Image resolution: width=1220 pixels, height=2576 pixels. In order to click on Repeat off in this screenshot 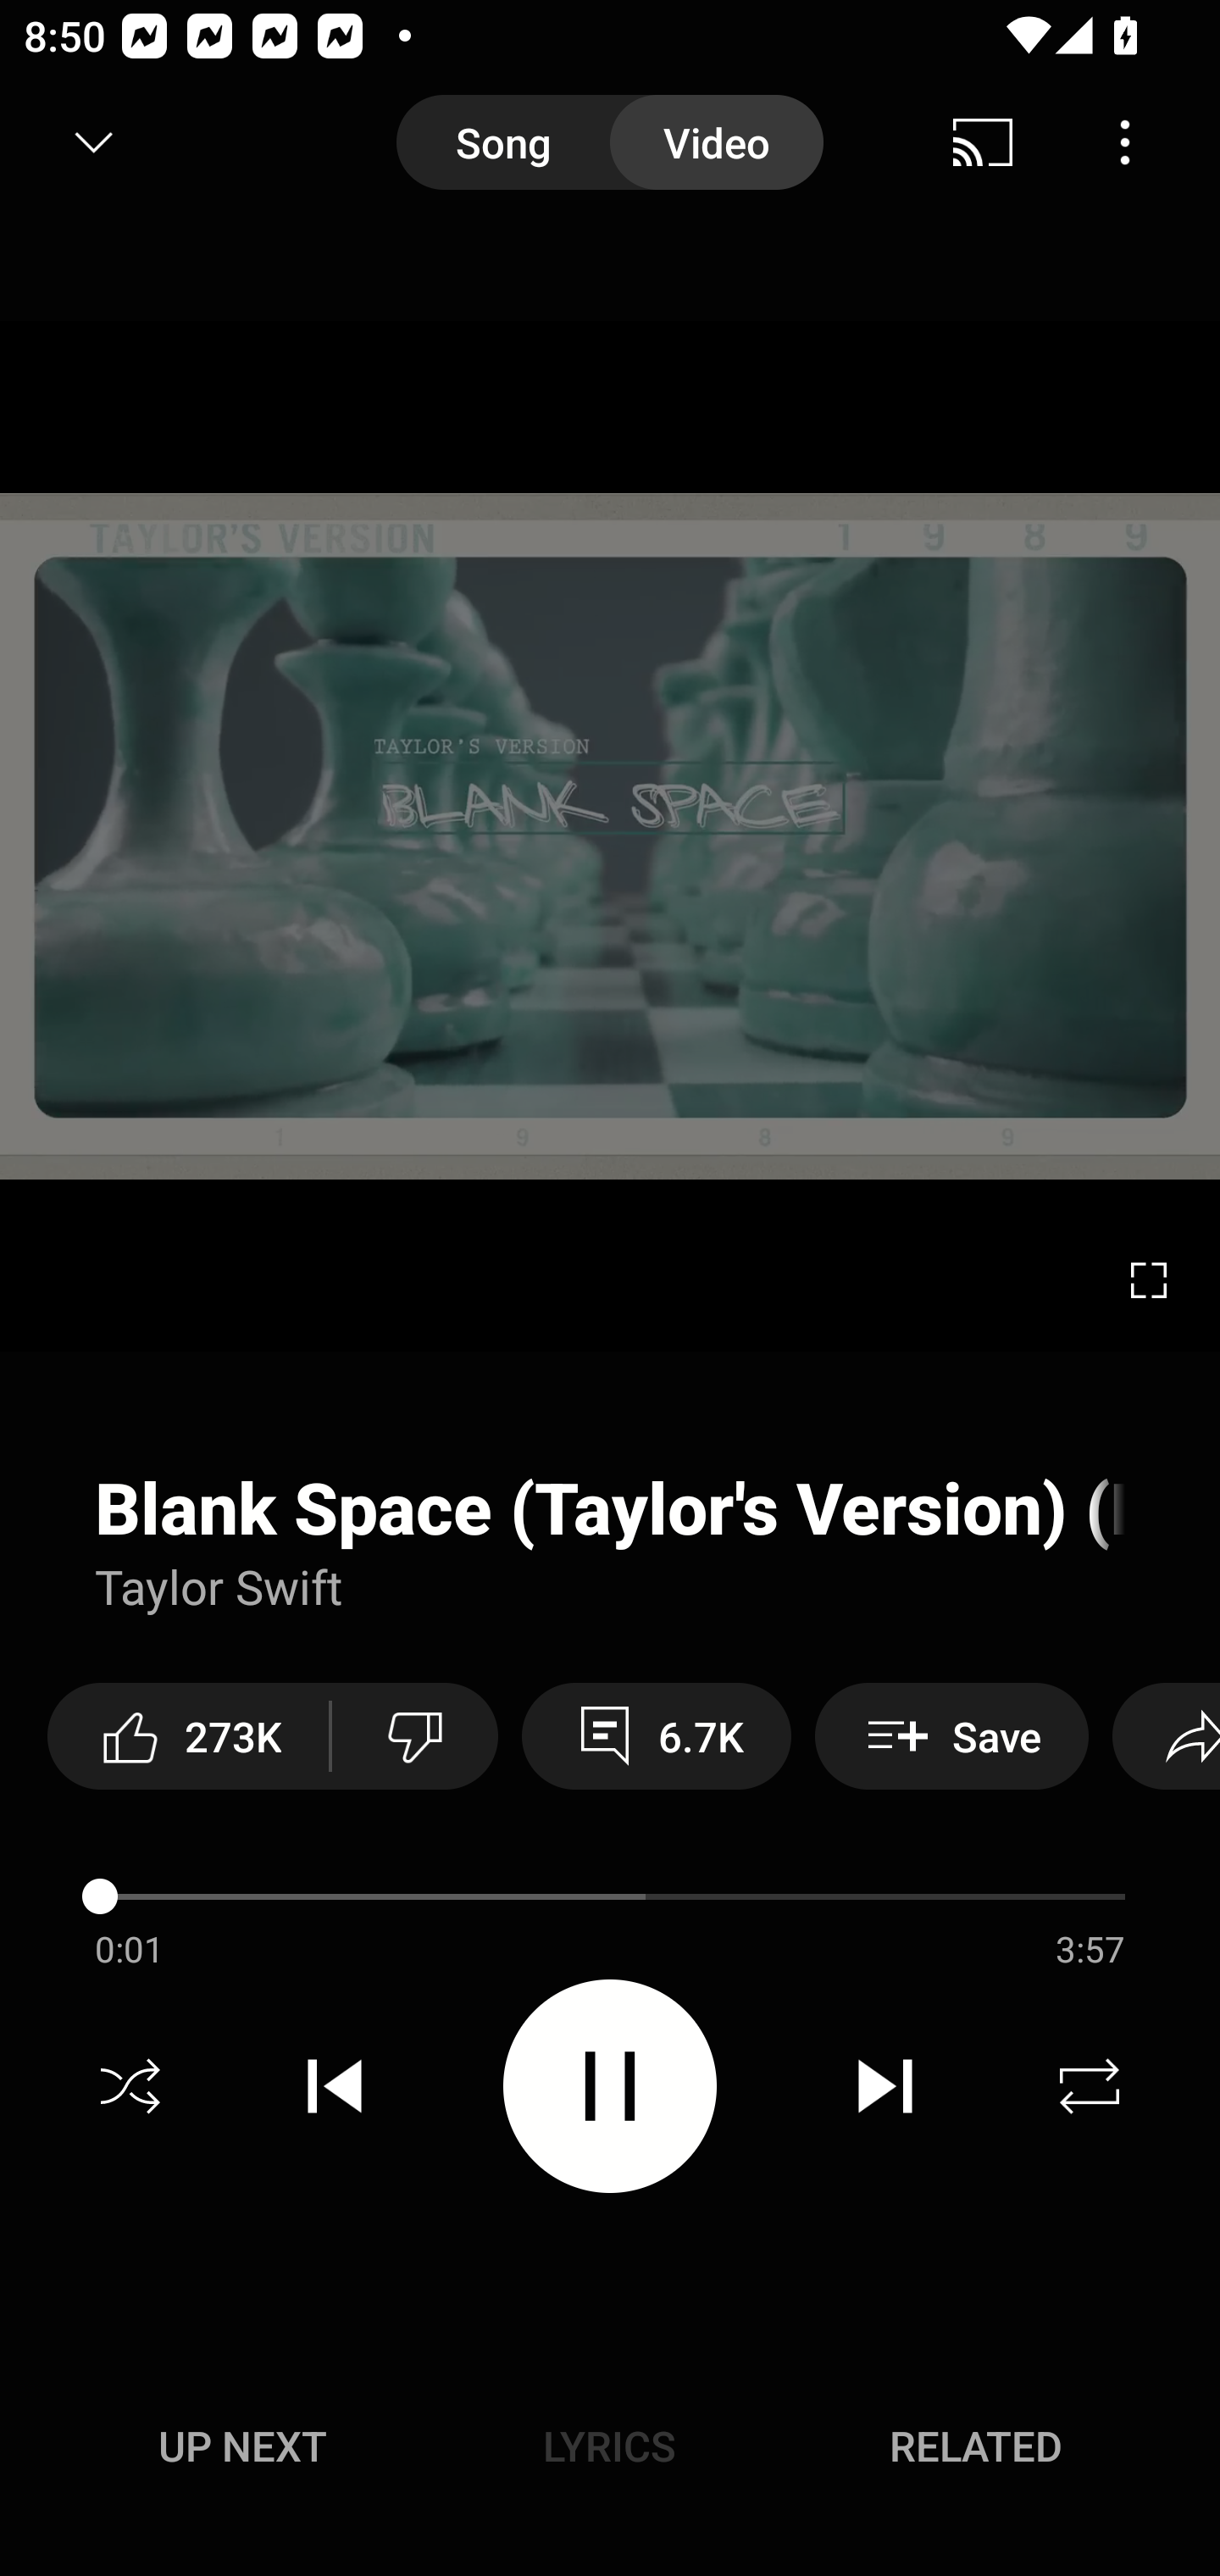, I will do `click(1090, 2086)`.